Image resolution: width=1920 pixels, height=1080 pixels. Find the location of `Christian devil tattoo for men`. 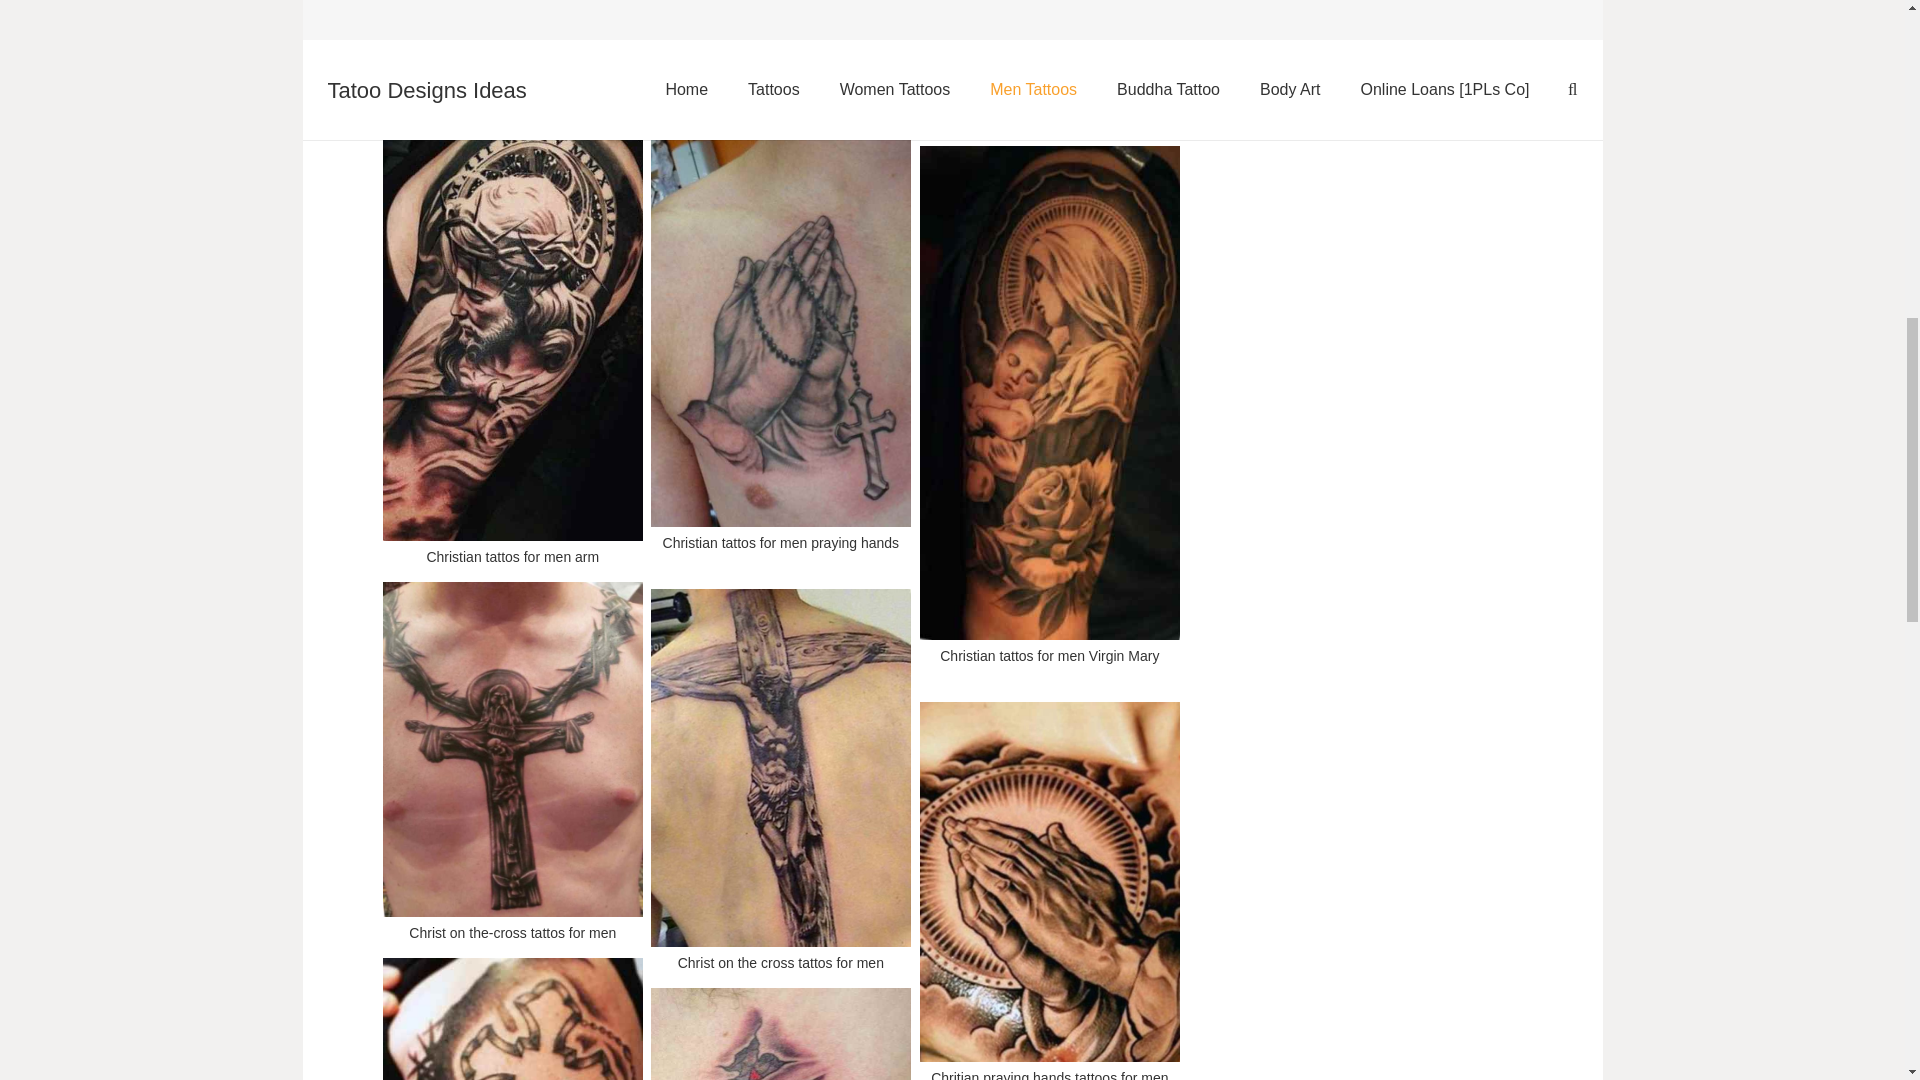

Christian devil tattoo for men is located at coordinates (512, 66).